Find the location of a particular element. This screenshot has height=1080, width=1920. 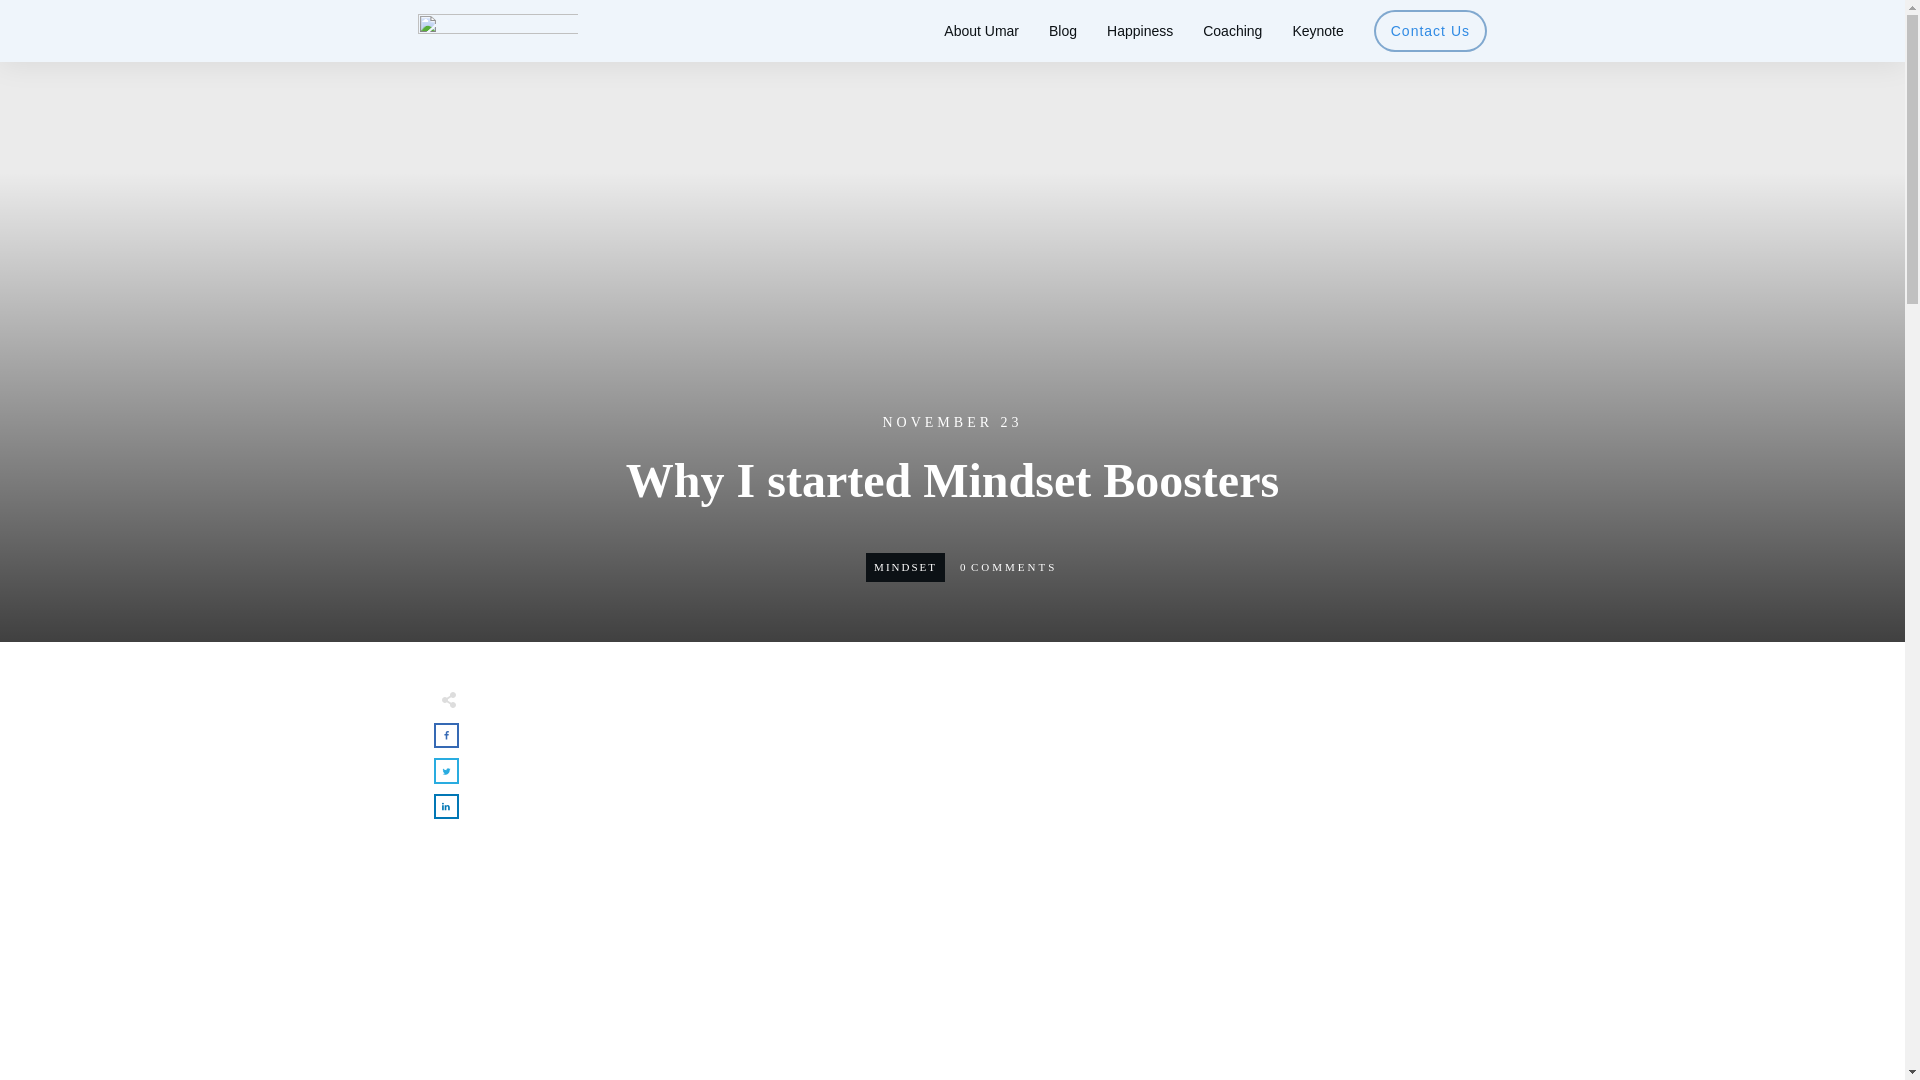

Blog is located at coordinates (1062, 31).